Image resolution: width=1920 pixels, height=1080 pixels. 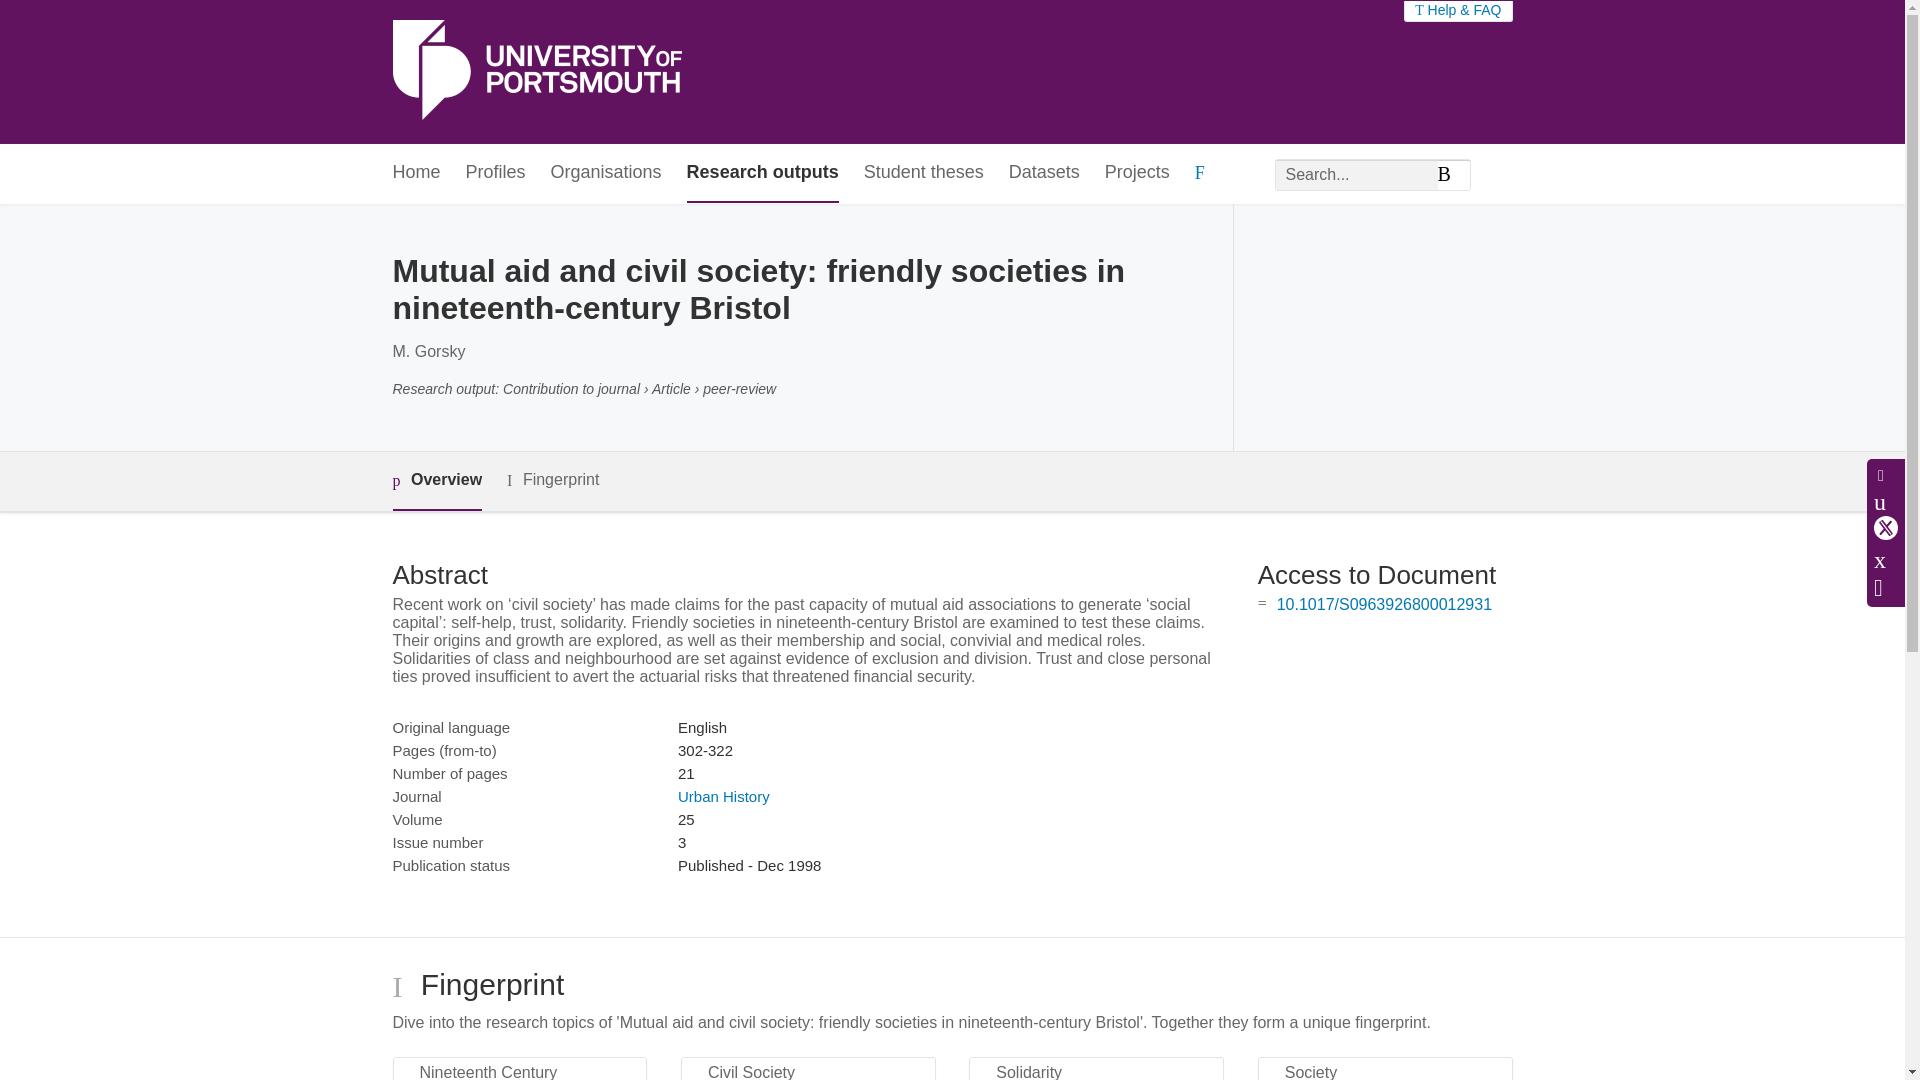 What do you see at coordinates (552, 480) in the screenshot?
I see `Fingerprint` at bounding box center [552, 480].